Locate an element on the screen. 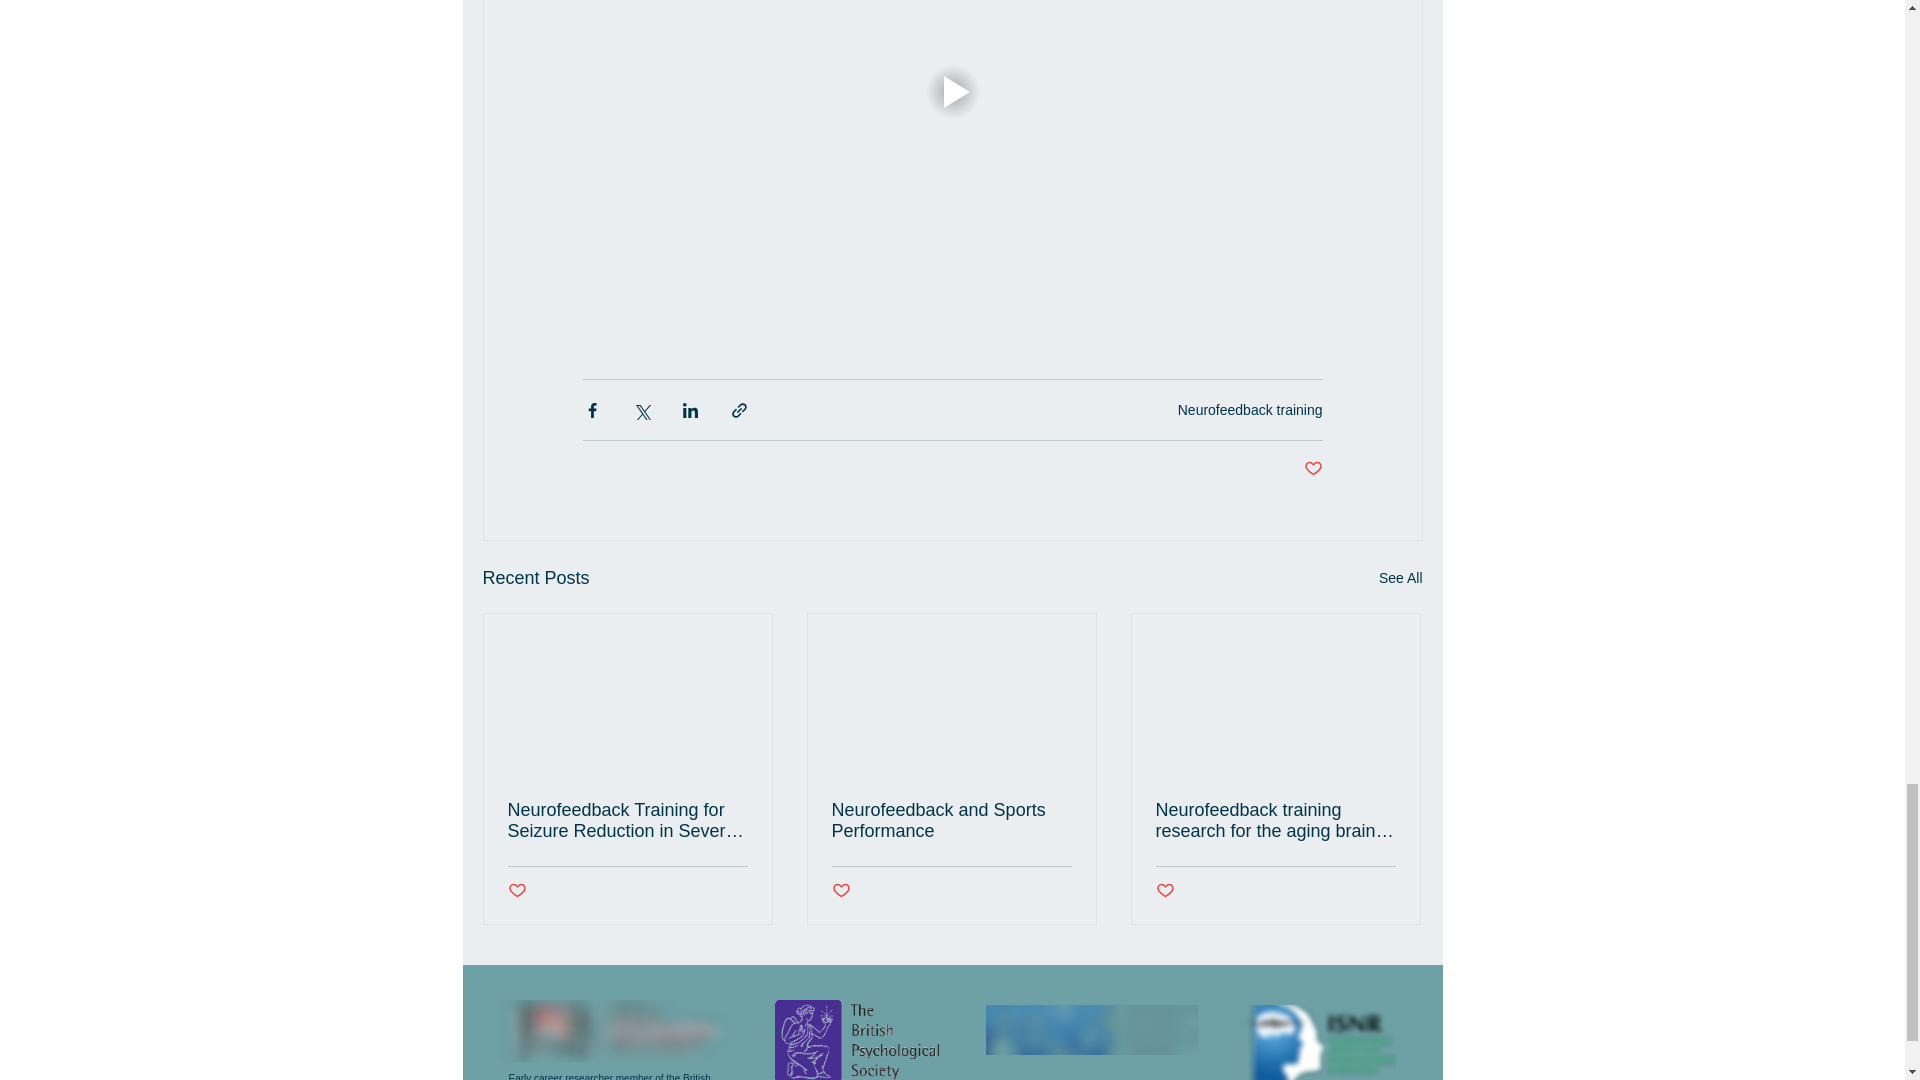  See All is located at coordinates (1400, 578).